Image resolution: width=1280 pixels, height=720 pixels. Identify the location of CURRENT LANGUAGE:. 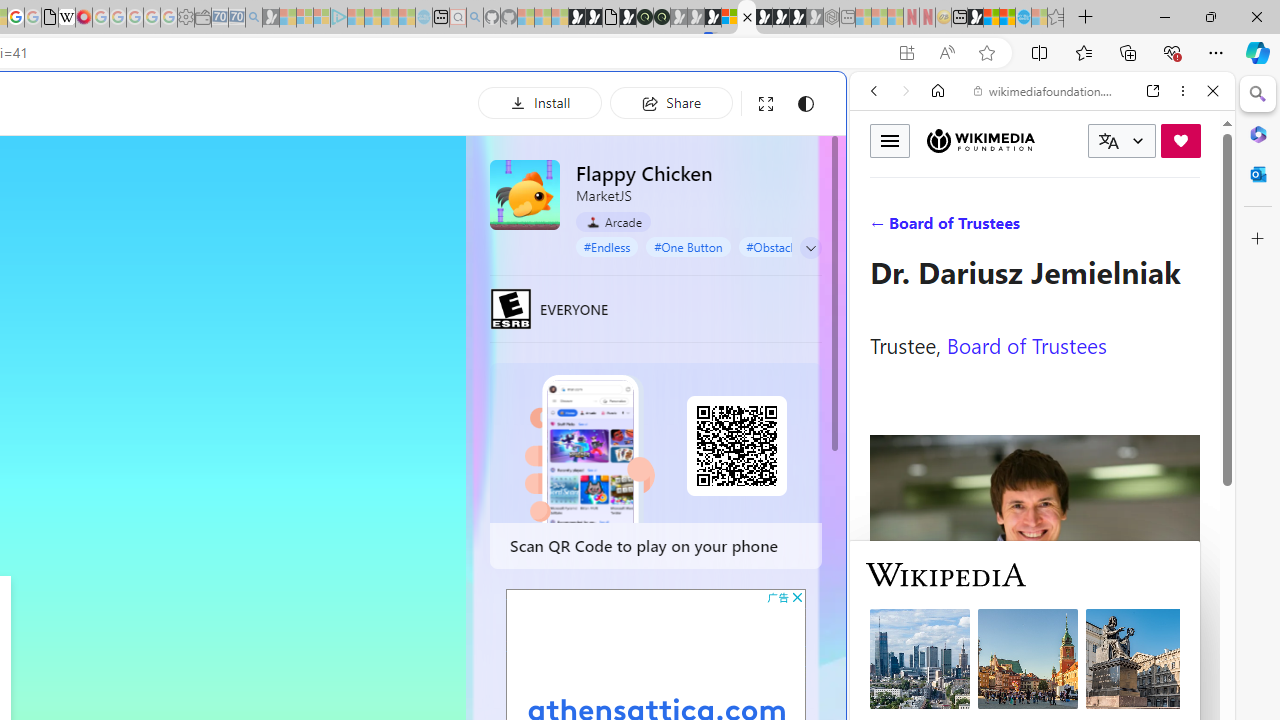
(1122, 141).